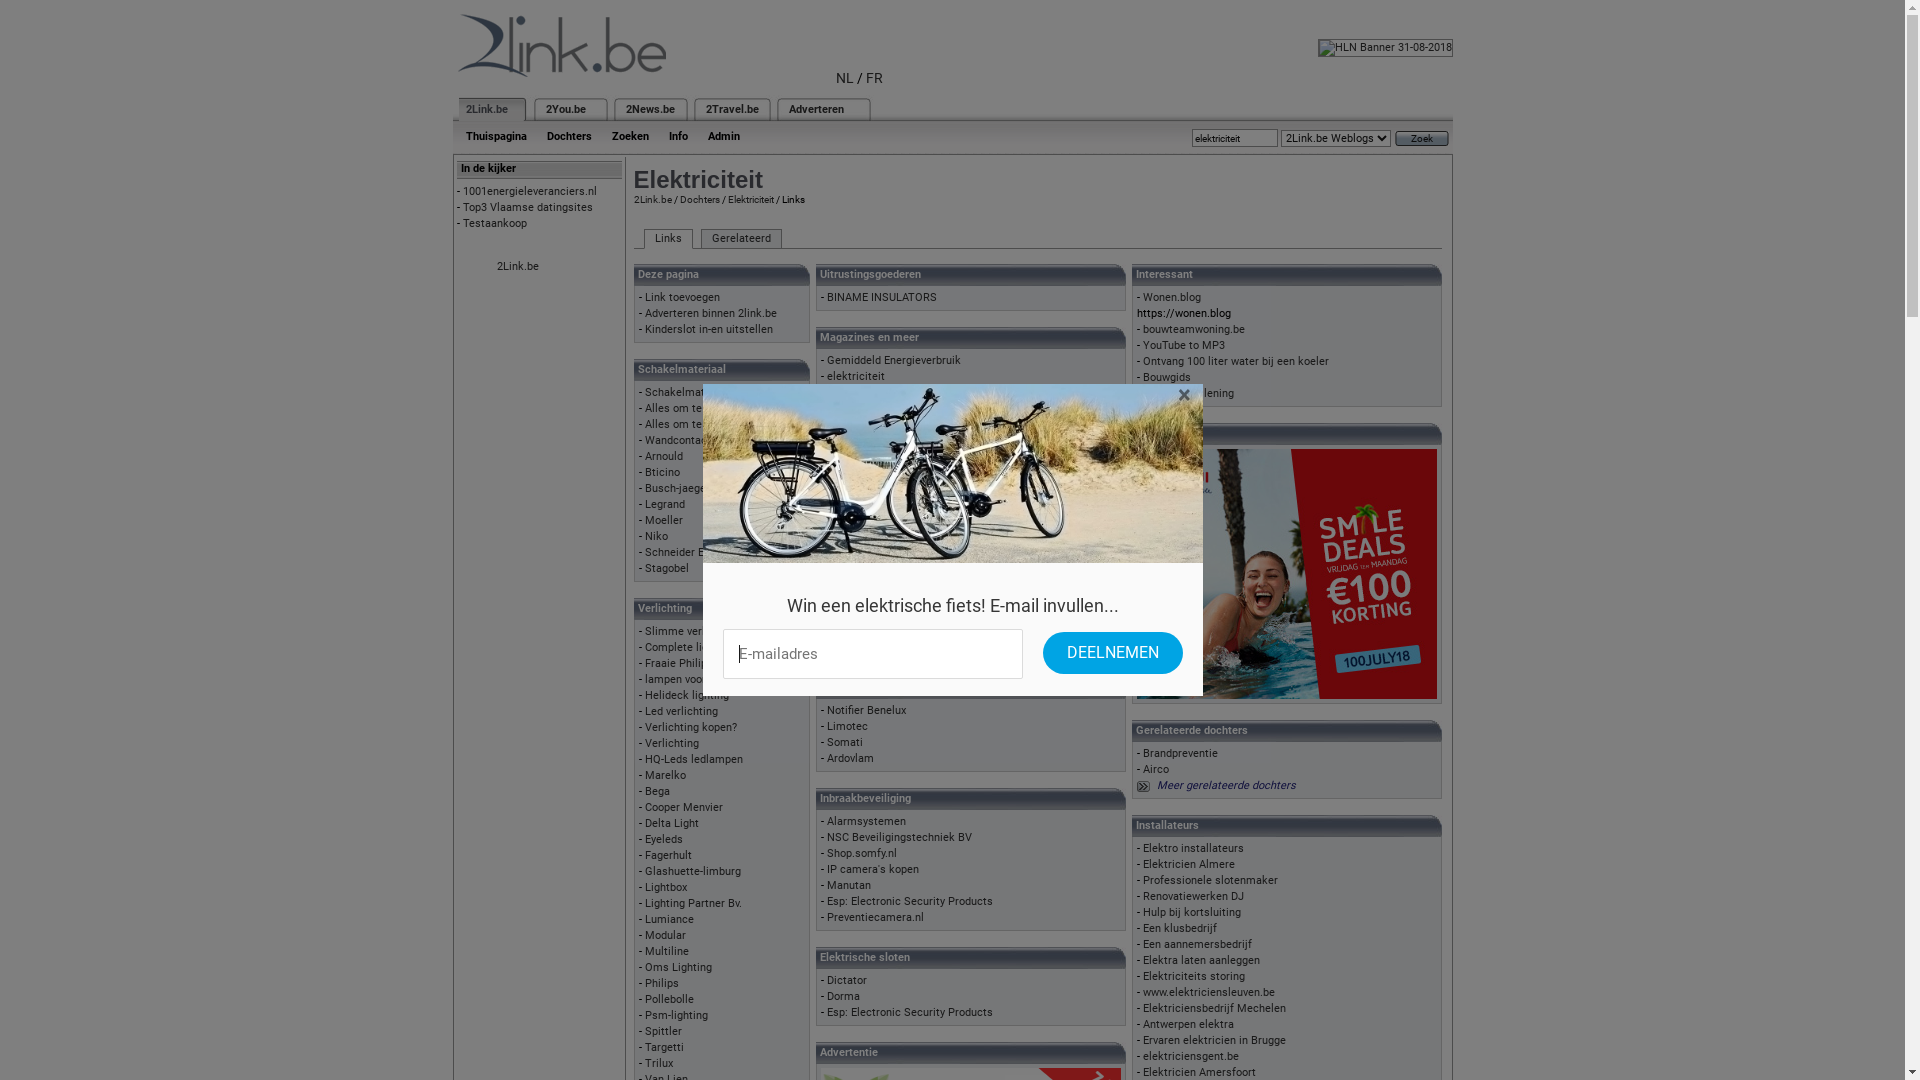 Image resolution: width=1920 pixels, height=1080 pixels. Describe the element at coordinates (1192, 848) in the screenshot. I see `Elektro installateurs` at that location.